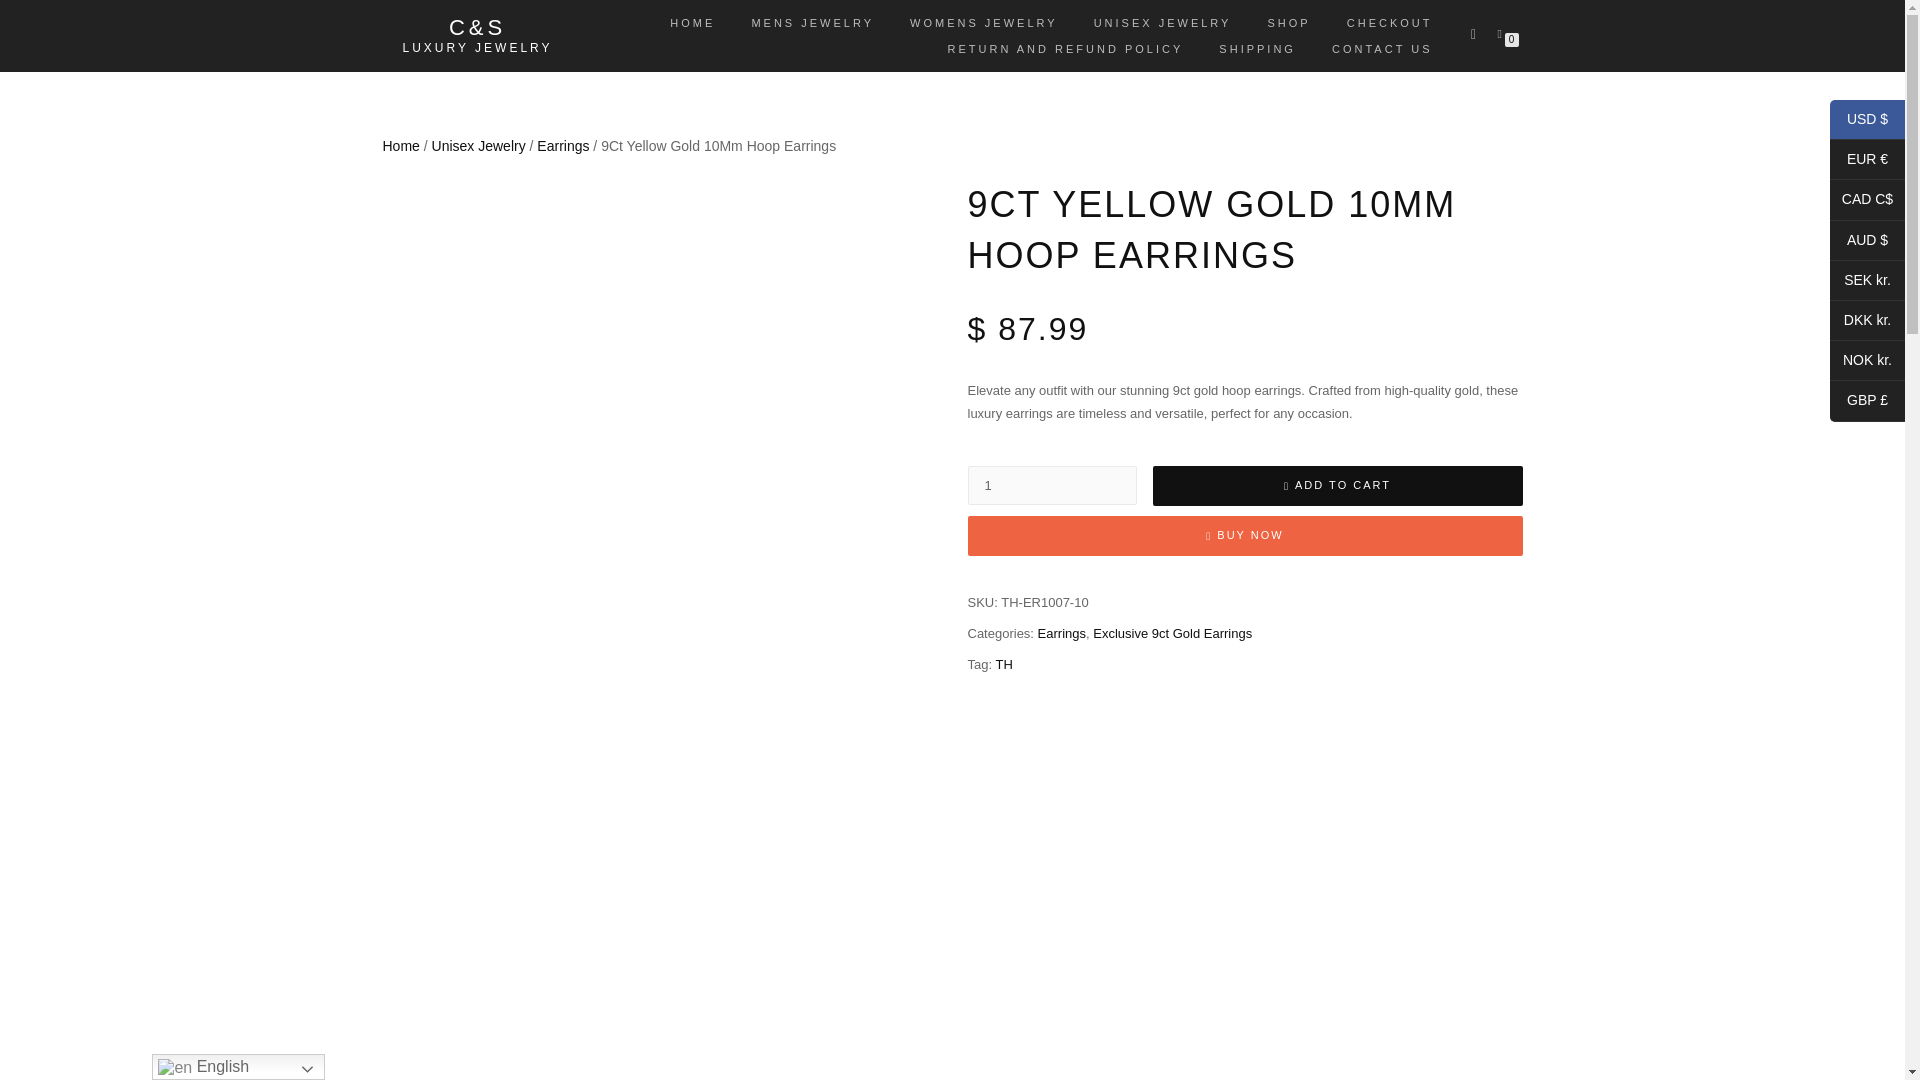  What do you see at coordinates (1382, 48) in the screenshot?
I see `CONTACT US` at bounding box center [1382, 48].